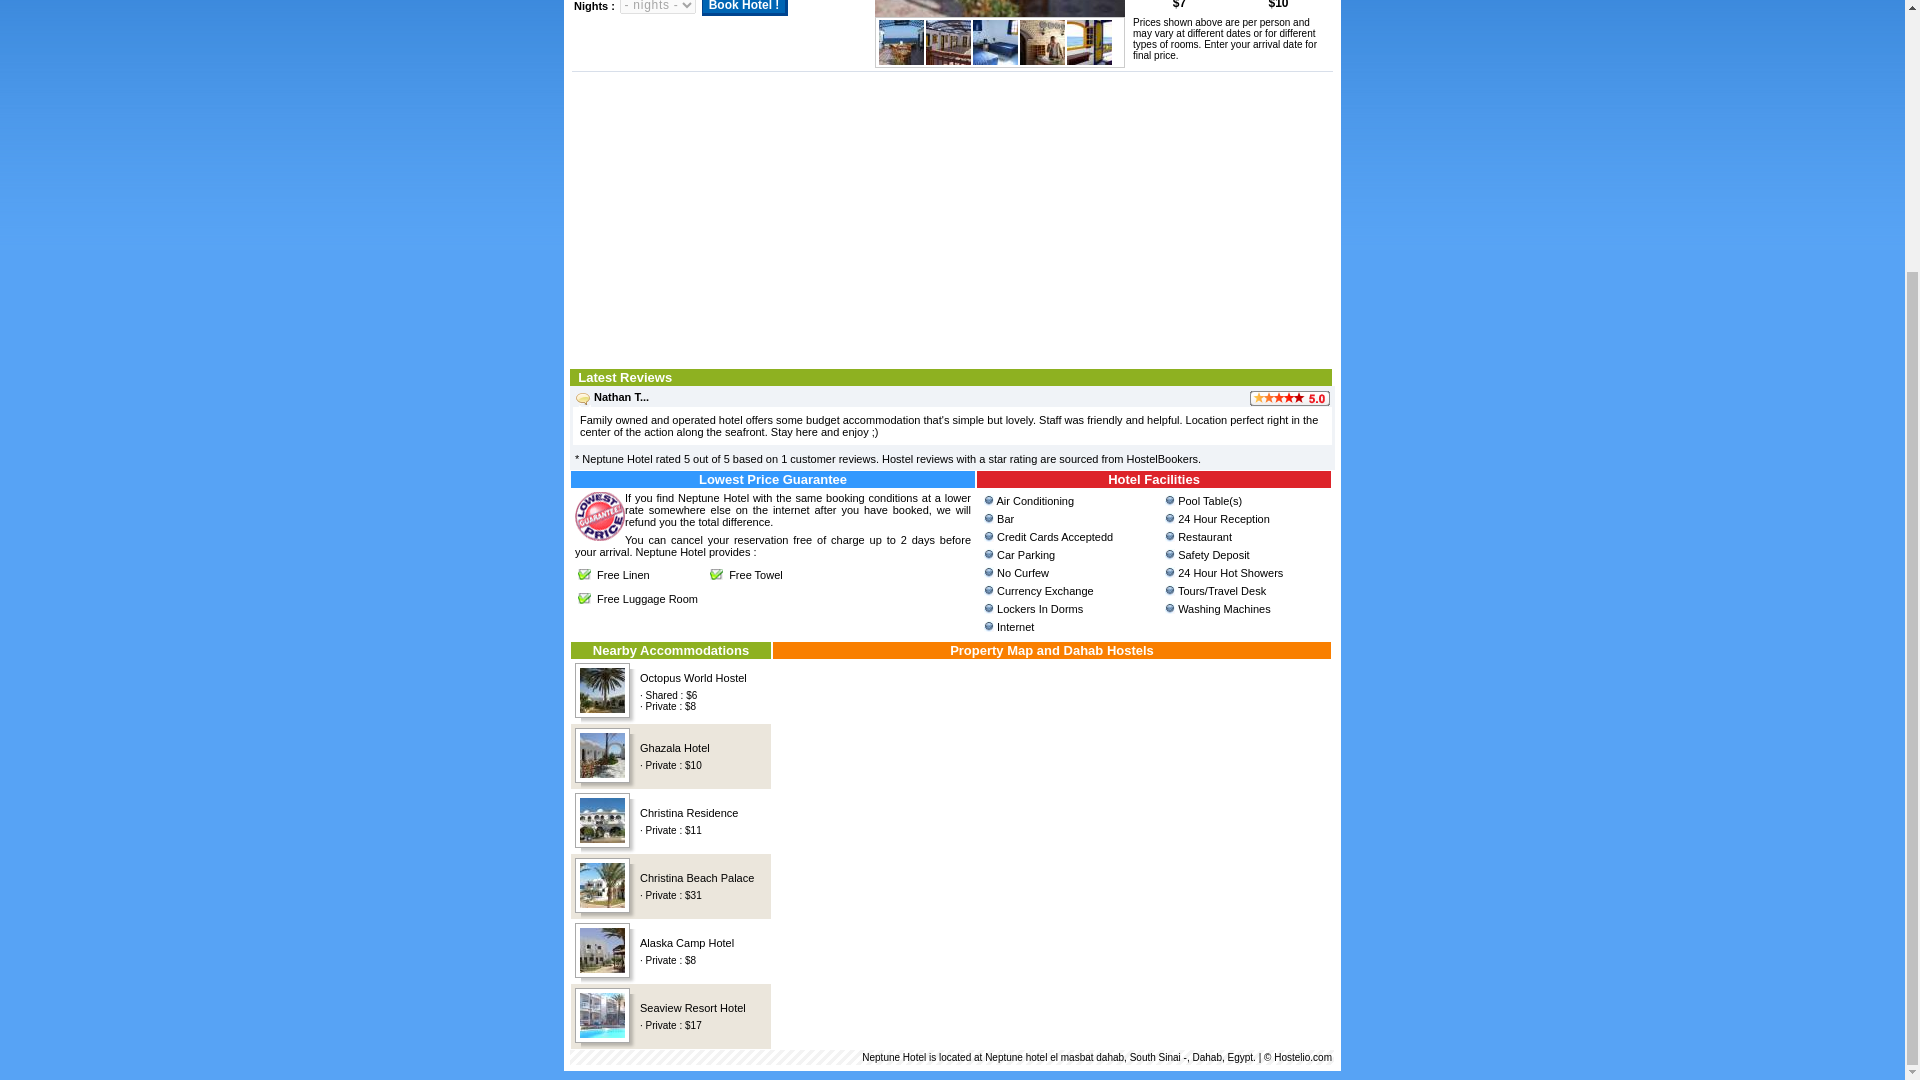  I want to click on address, so click(952, 1056).